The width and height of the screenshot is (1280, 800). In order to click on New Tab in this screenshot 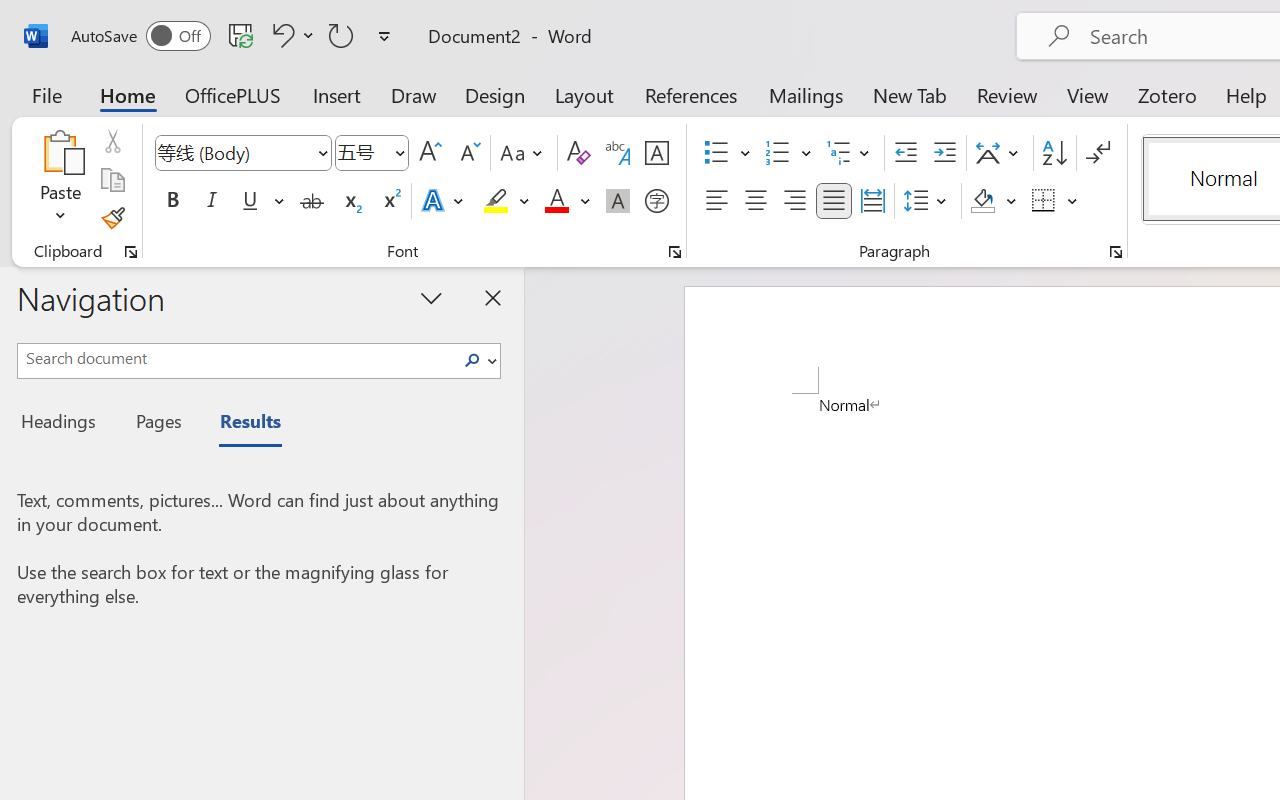, I will do `click(910, 94)`.